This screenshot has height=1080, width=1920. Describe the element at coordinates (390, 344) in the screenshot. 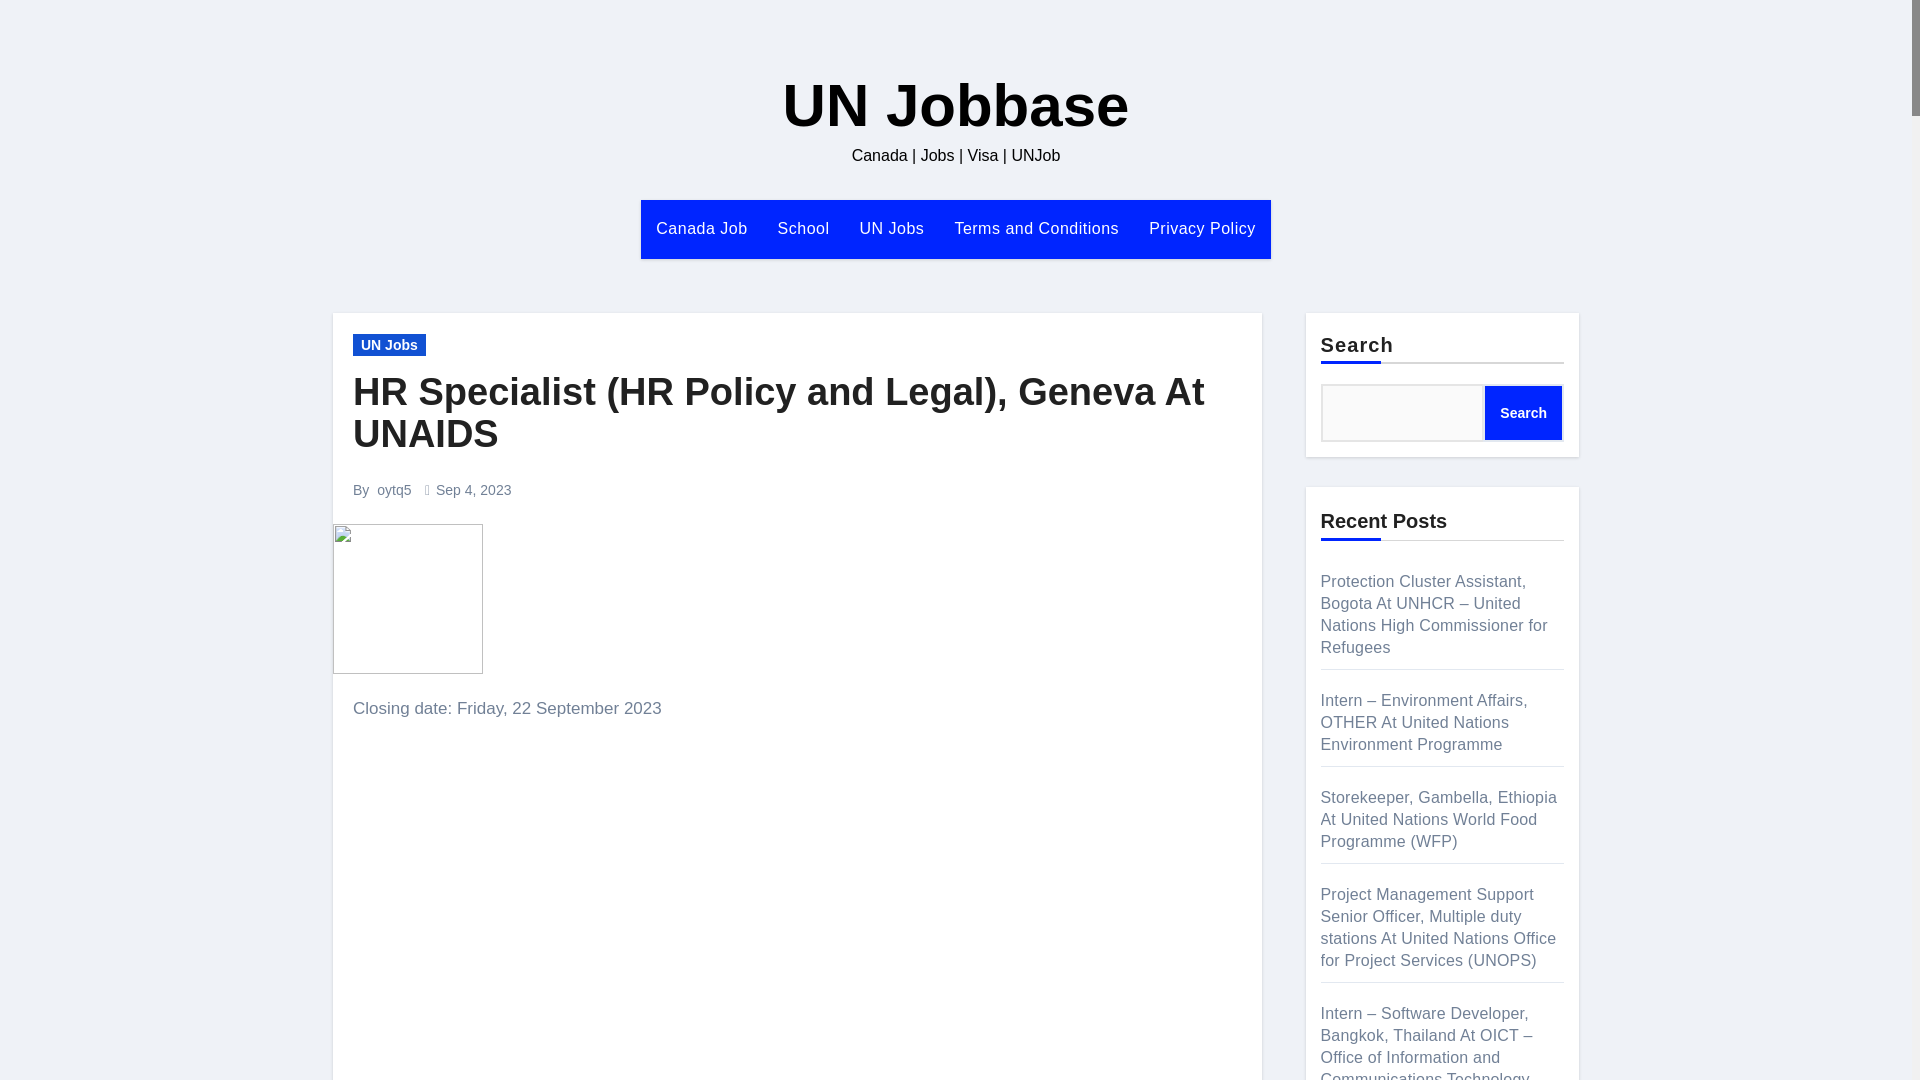

I see `UN Jobs` at that location.